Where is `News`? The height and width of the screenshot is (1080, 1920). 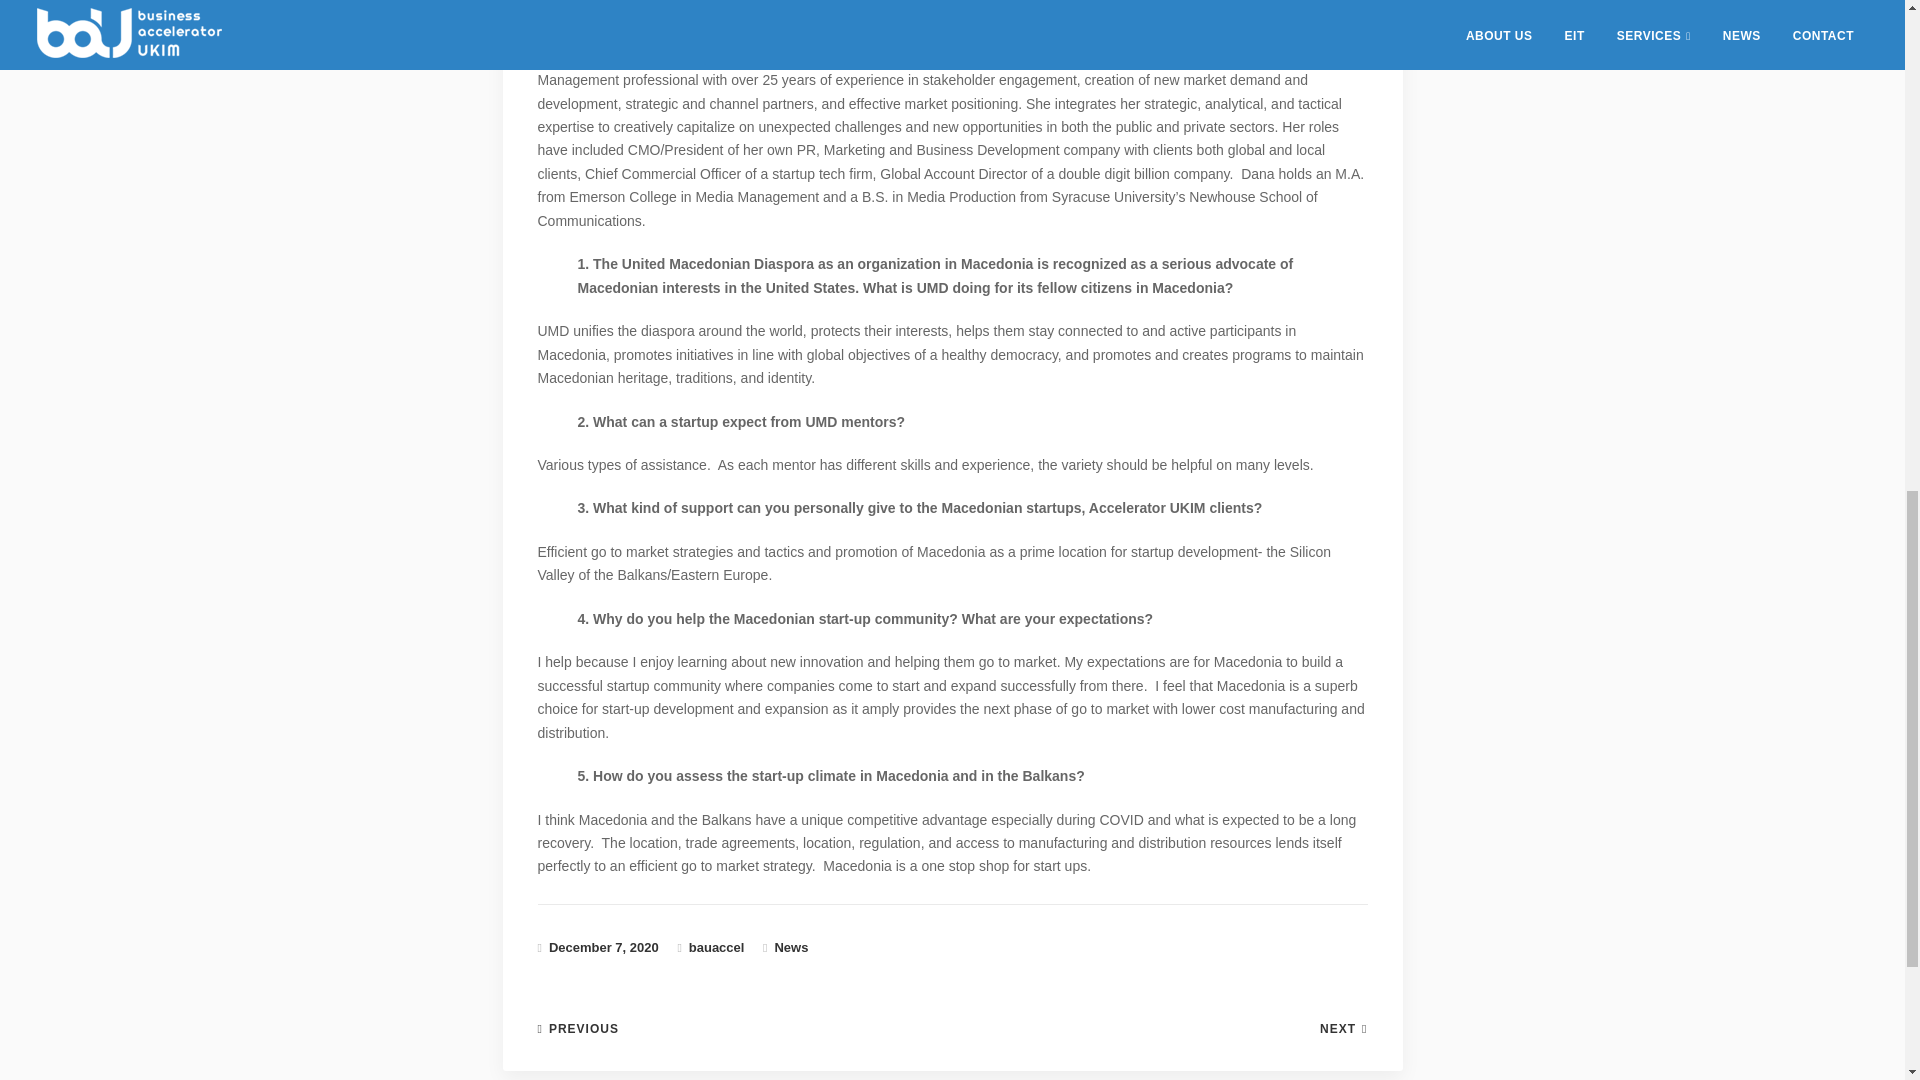 News is located at coordinates (790, 946).